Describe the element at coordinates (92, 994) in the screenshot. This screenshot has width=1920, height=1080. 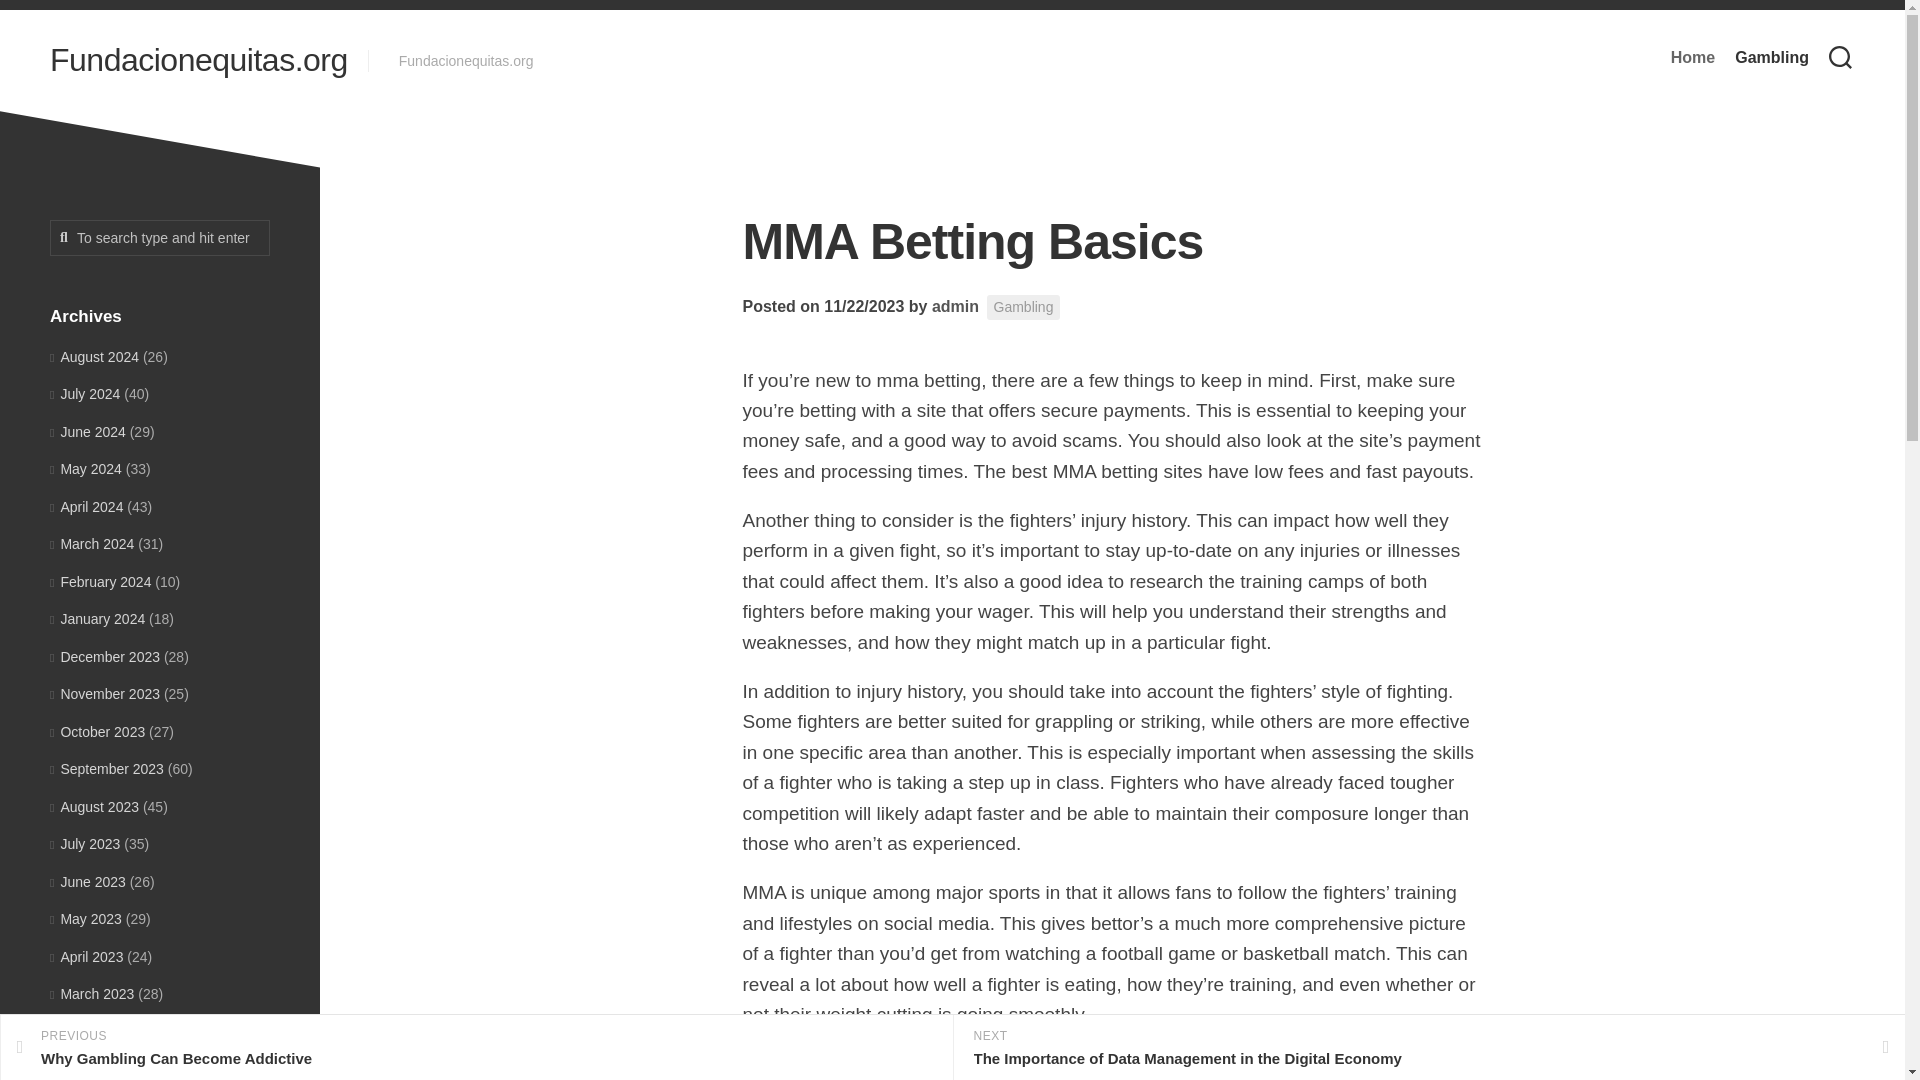
I see `March 2023` at that location.